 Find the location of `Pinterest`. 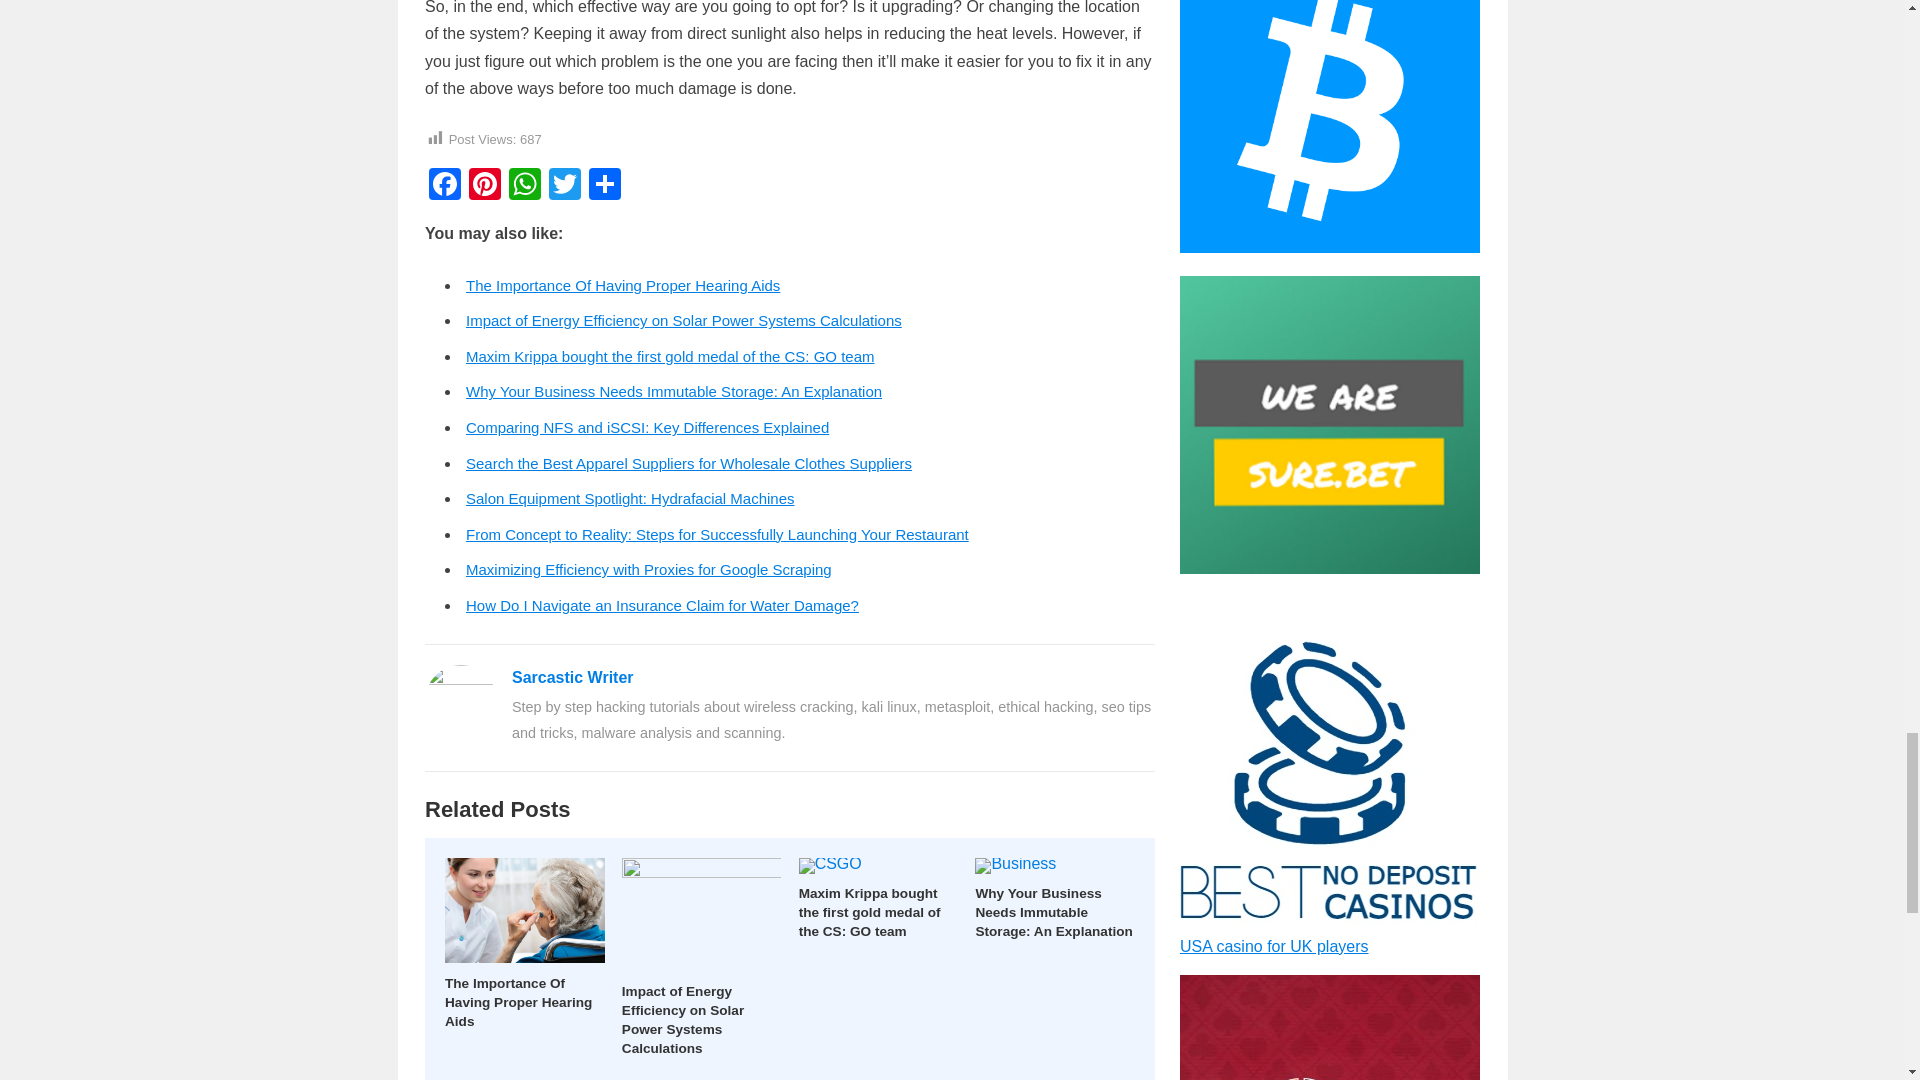

Pinterest is located at coordinates (484, 186).